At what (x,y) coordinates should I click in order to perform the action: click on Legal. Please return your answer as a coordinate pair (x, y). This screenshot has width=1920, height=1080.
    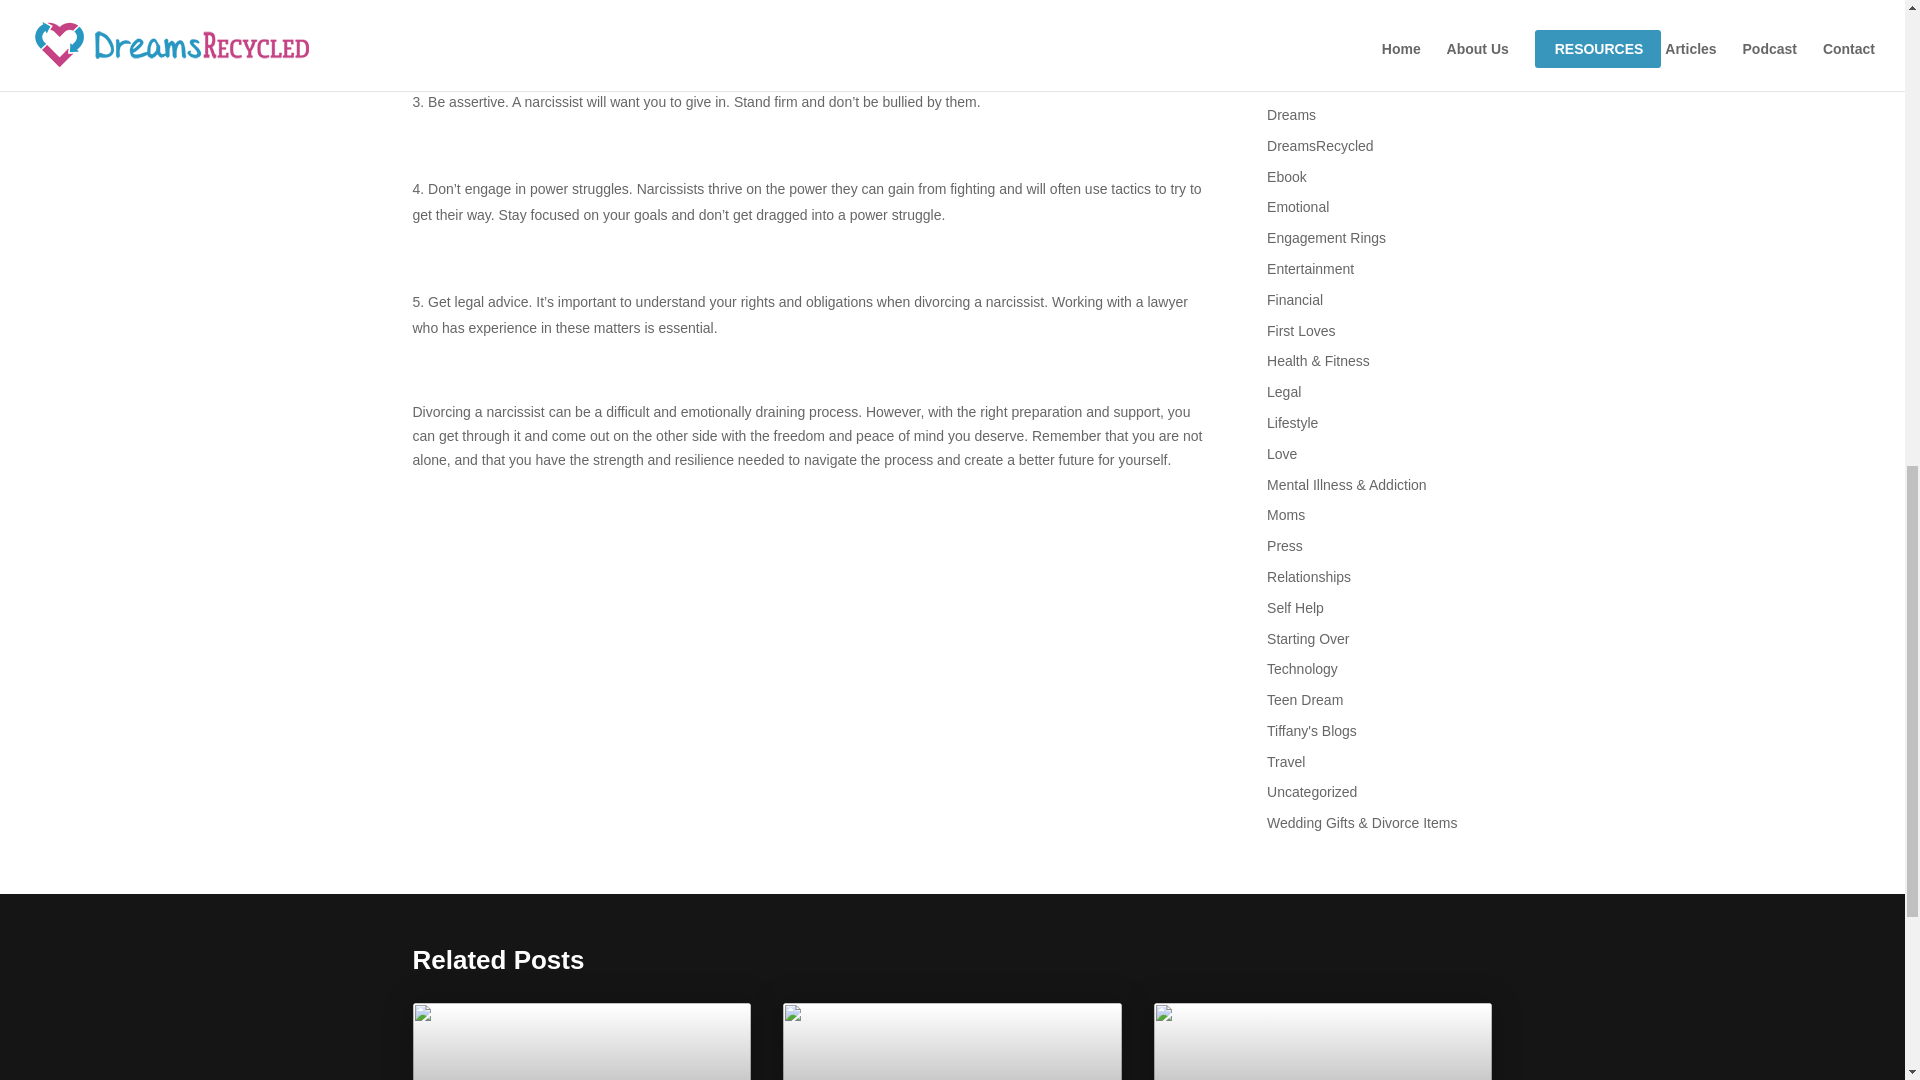
    Looking at the image, I should click on (1284, 392).